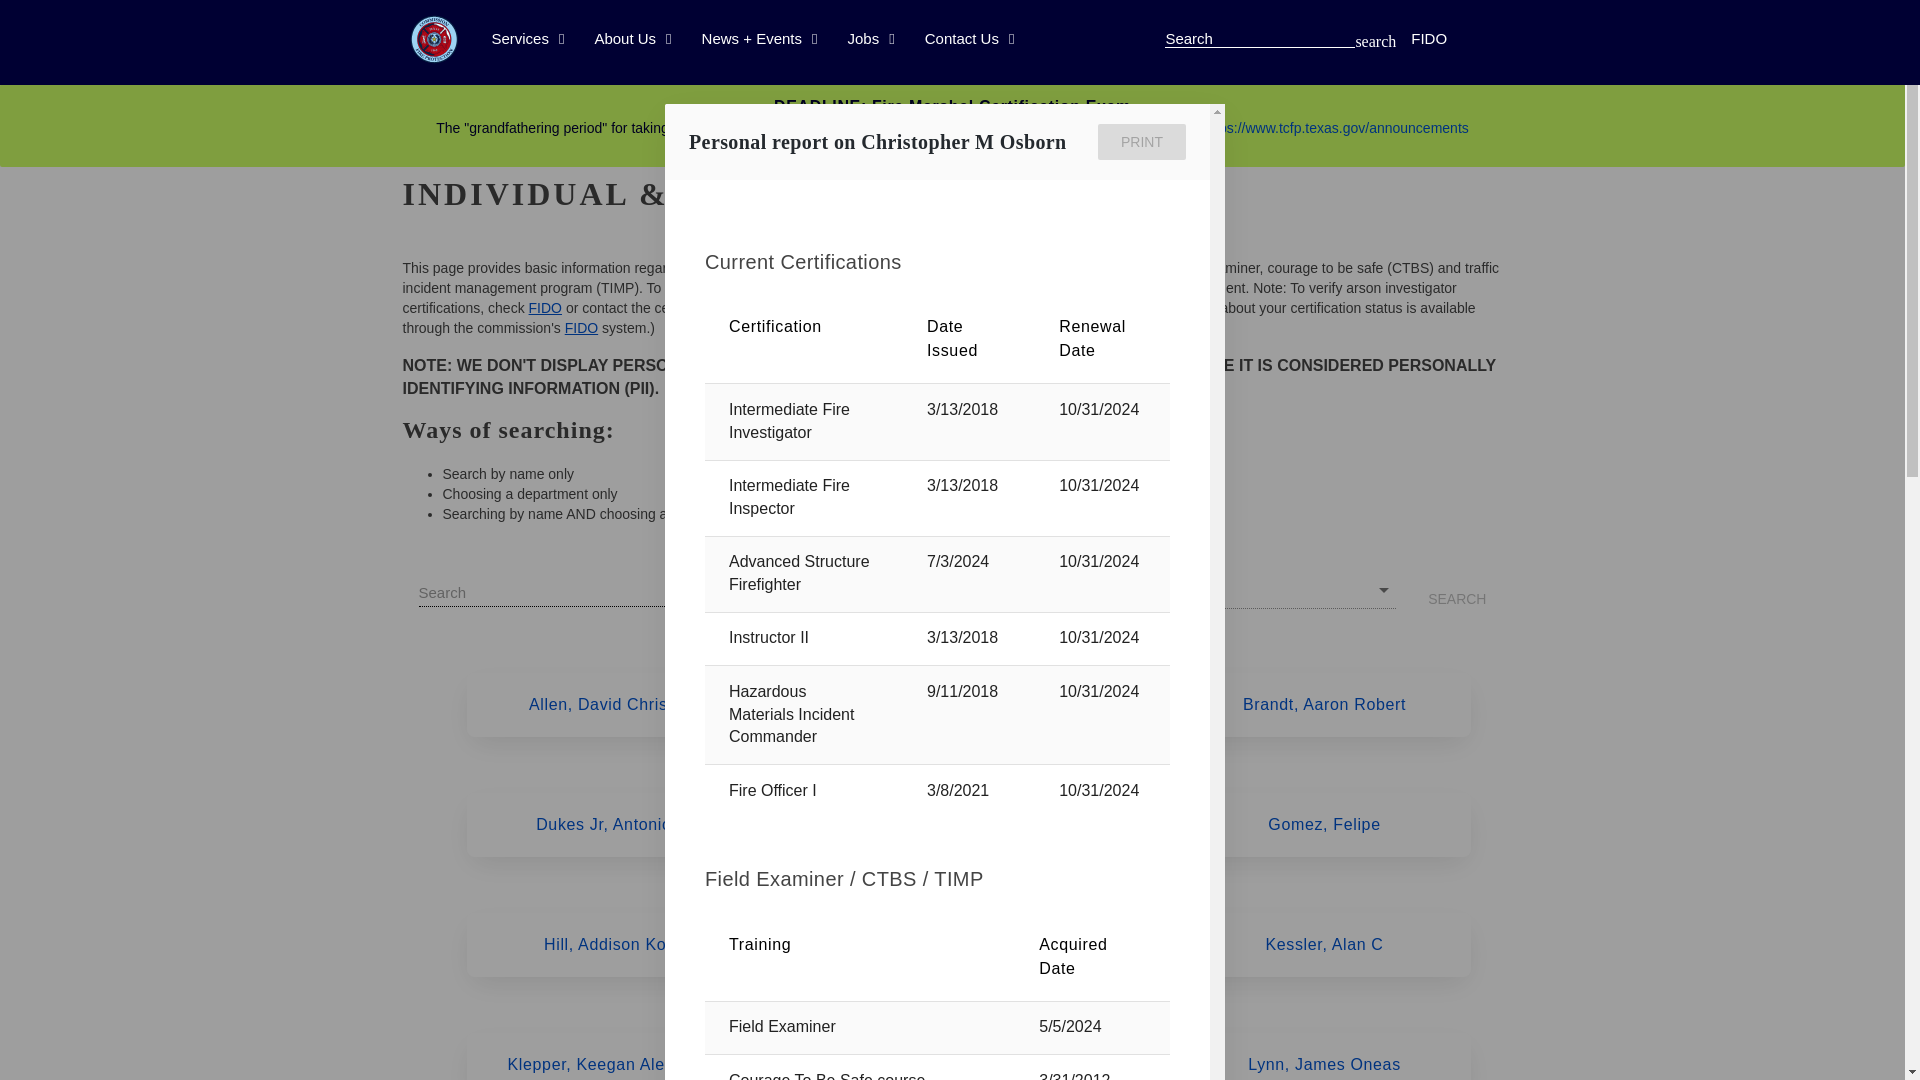  What do you see at coordinates (528, 39) in the screenshot?
I see `Services` at bounding box center [528, 39].